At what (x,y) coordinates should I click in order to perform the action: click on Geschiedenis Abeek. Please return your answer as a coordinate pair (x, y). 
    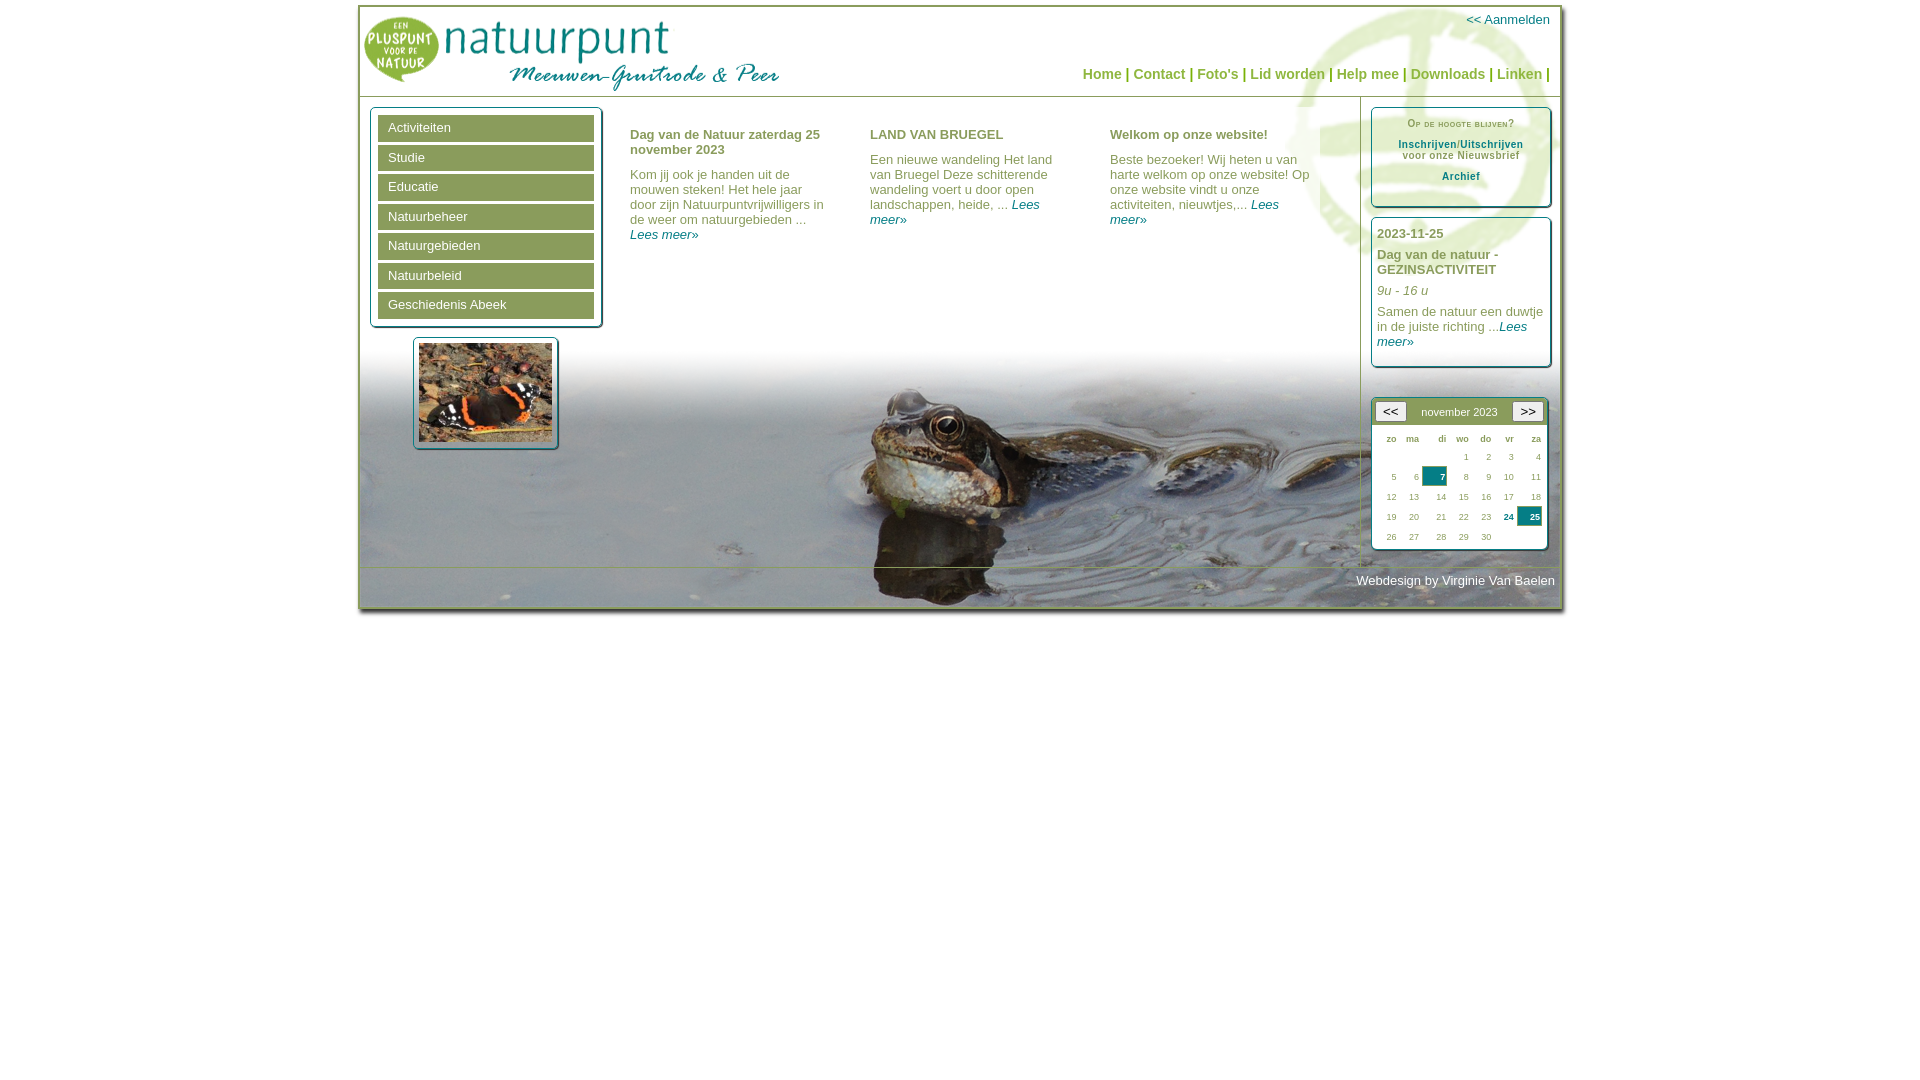
    Looking at the image, I should click on (486, 306).